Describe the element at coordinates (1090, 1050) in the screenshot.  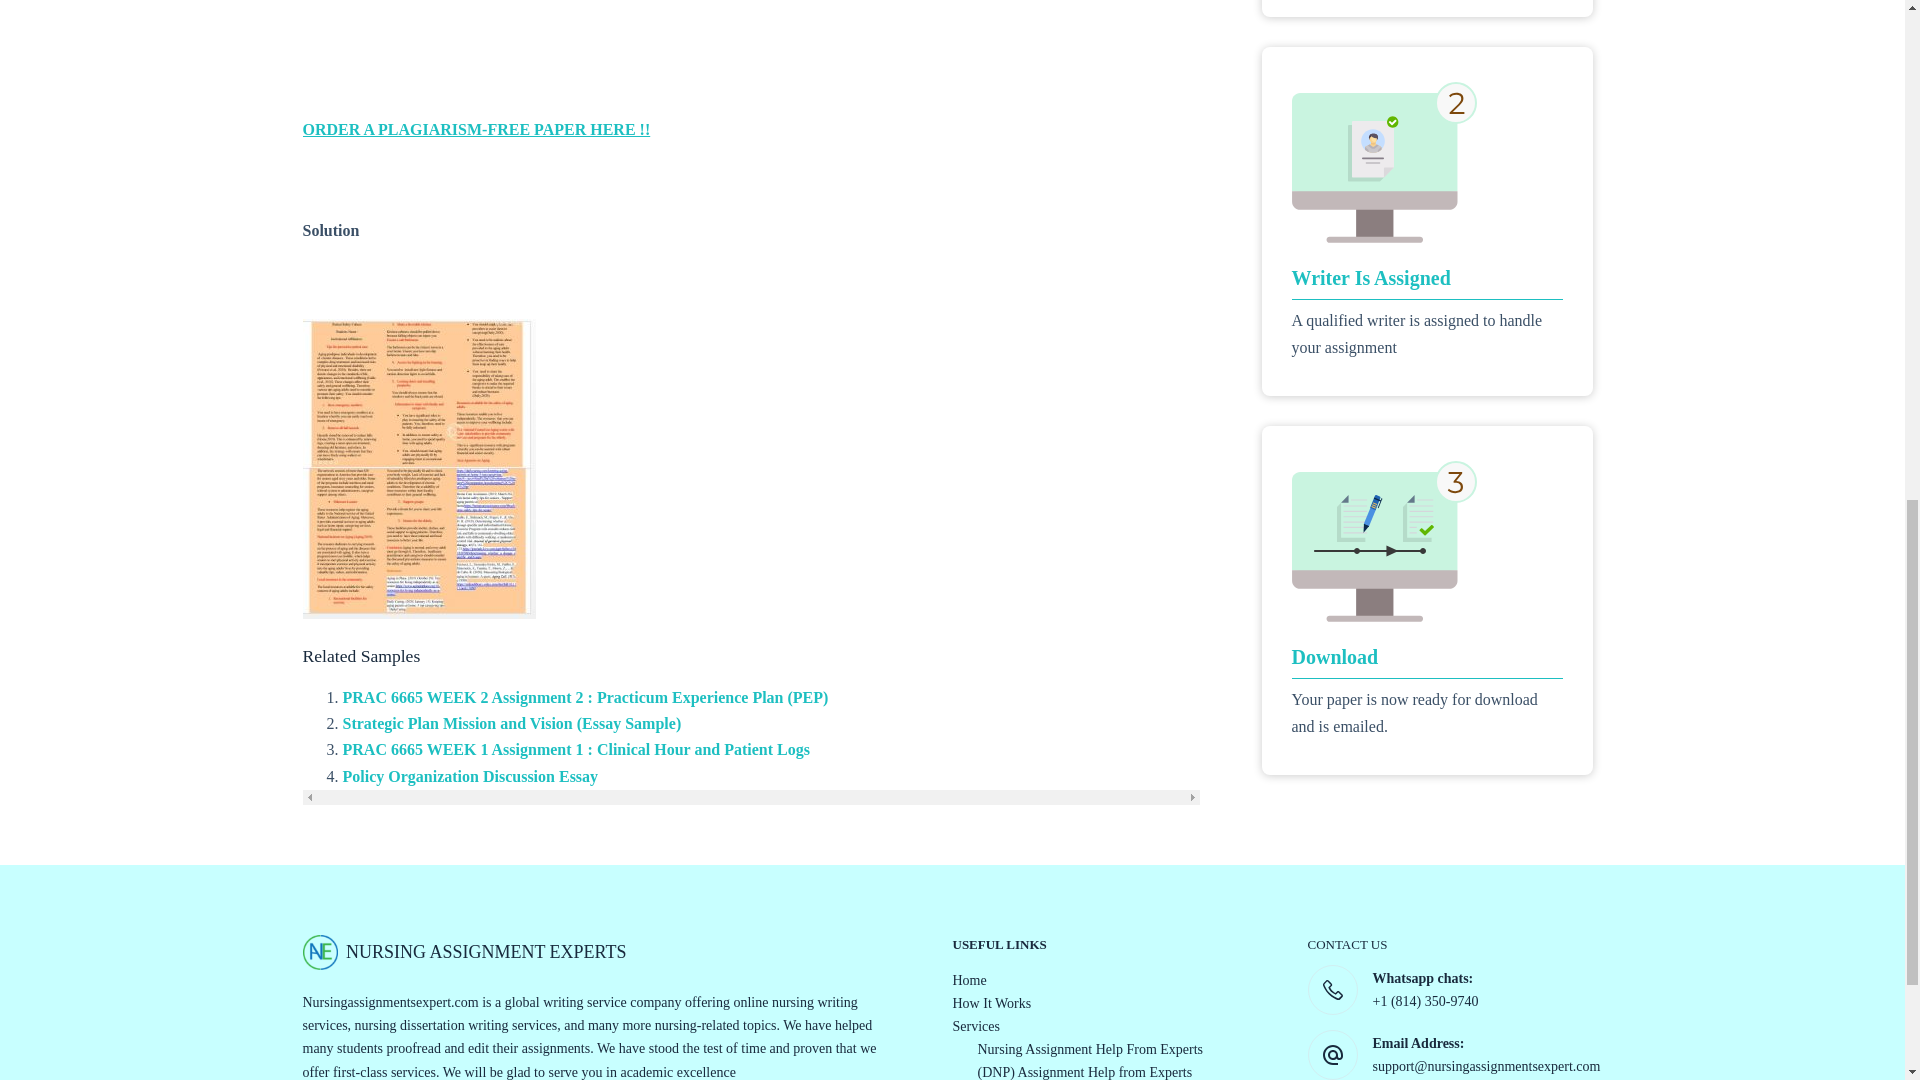
I see `Nursing Assignment Help From Experts` at that location.